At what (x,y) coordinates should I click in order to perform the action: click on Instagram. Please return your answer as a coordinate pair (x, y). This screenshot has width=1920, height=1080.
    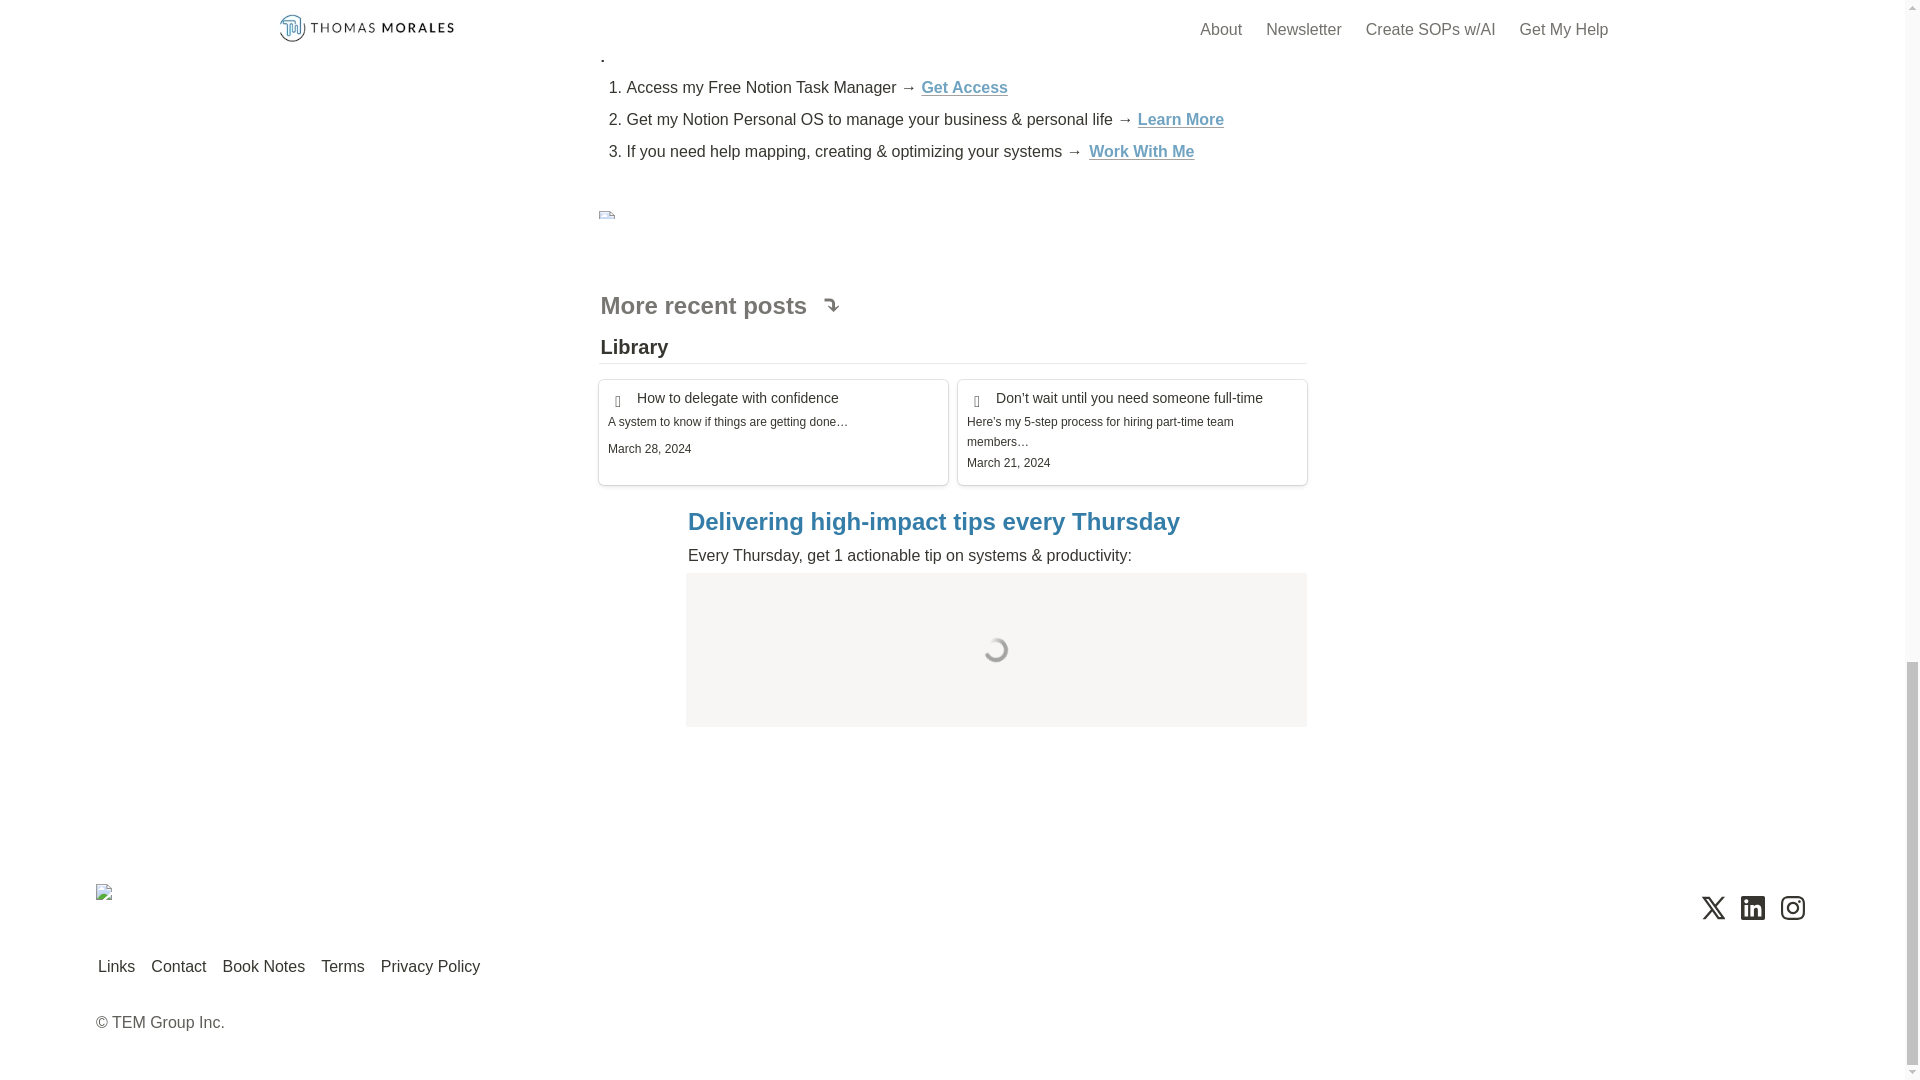
    Looking at the image, I should click on (1792, 908).